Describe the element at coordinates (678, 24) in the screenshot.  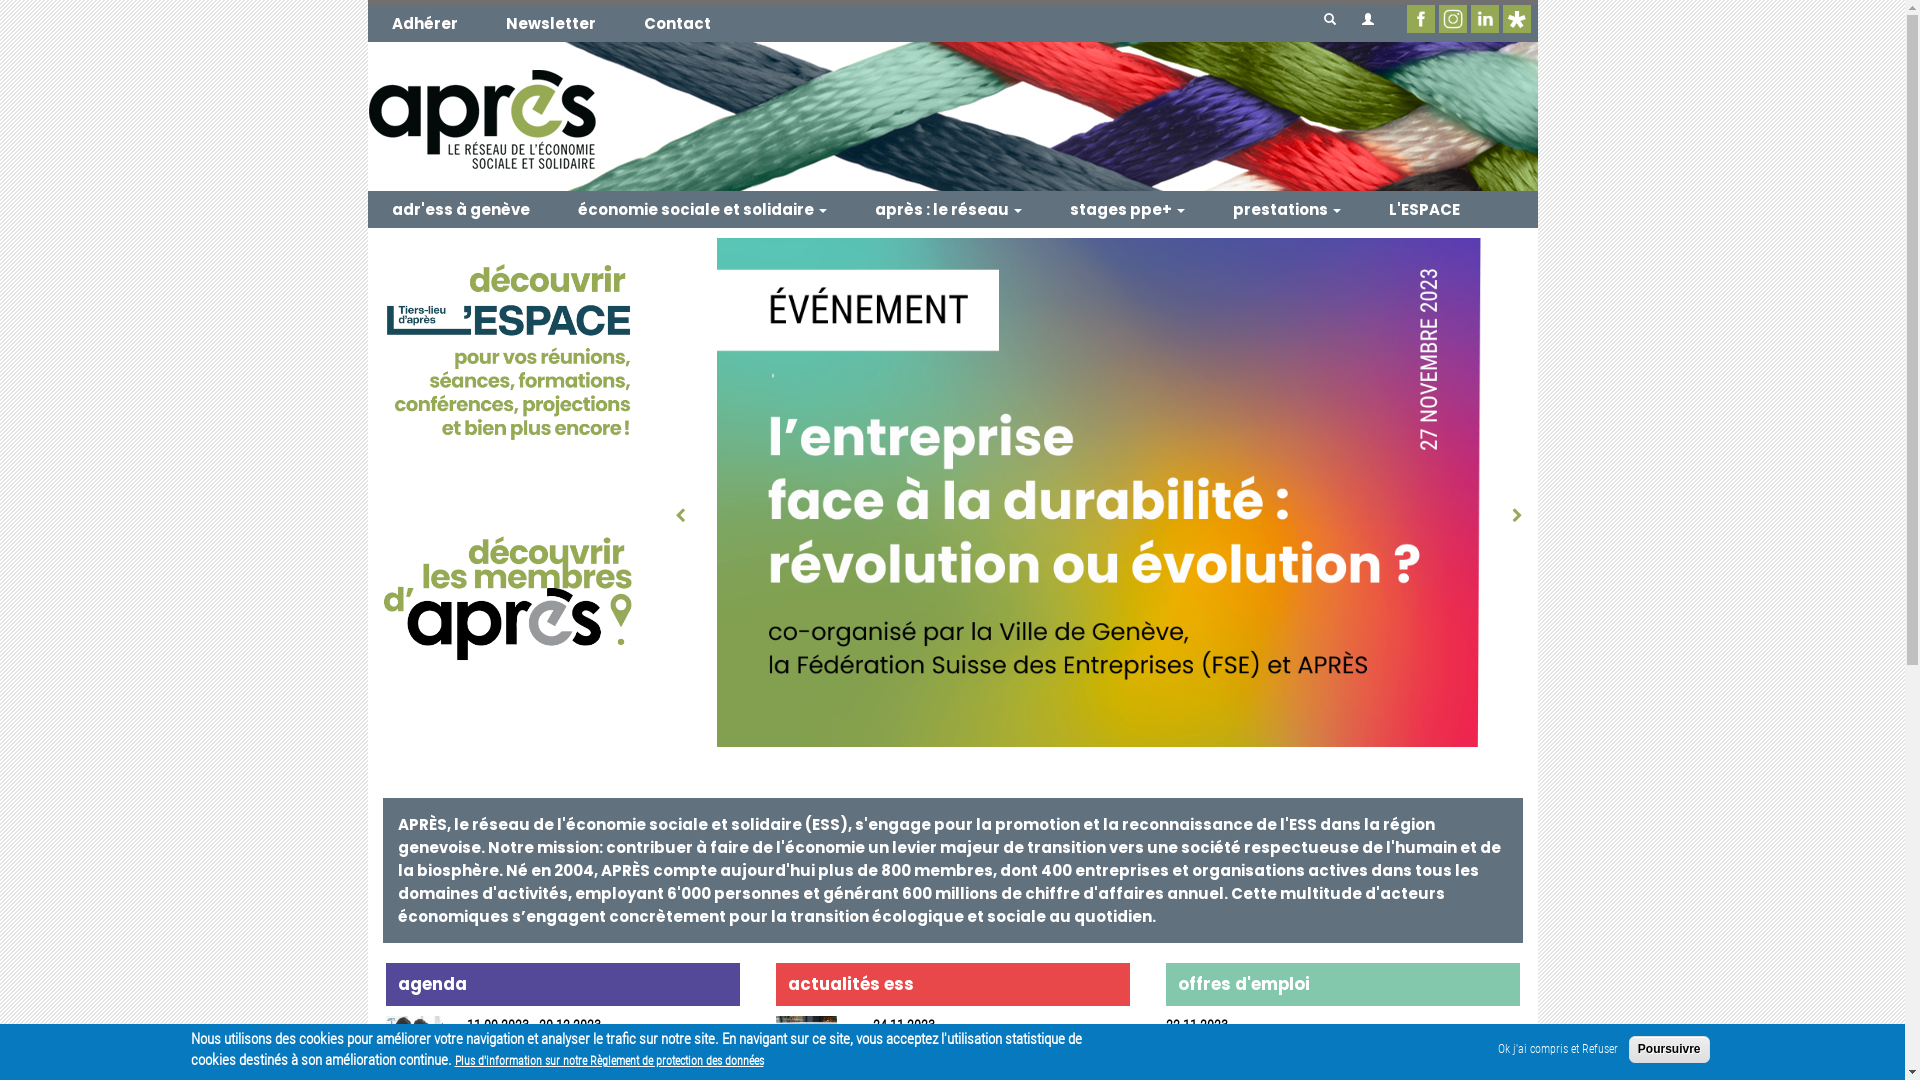
I see `Contact` at that location.